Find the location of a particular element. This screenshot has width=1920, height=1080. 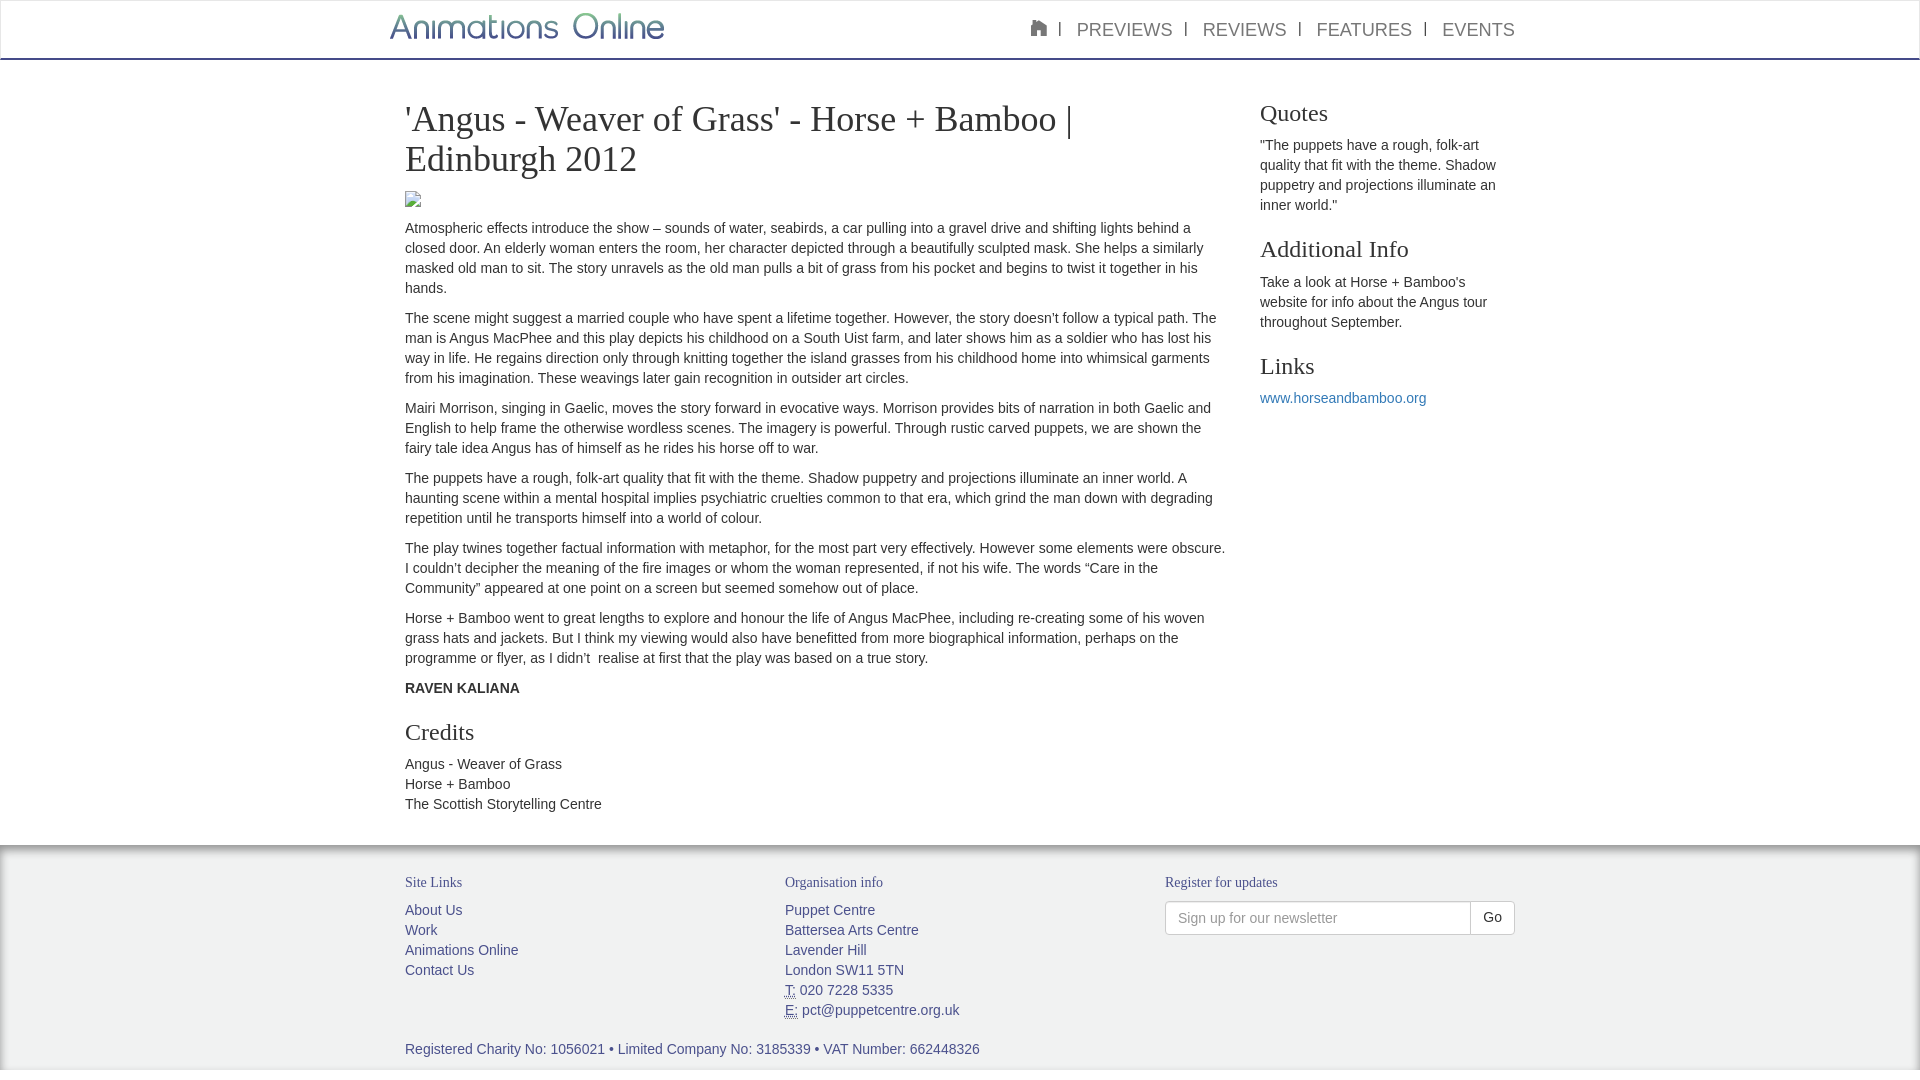

Work is located at coordinates (421, 930).